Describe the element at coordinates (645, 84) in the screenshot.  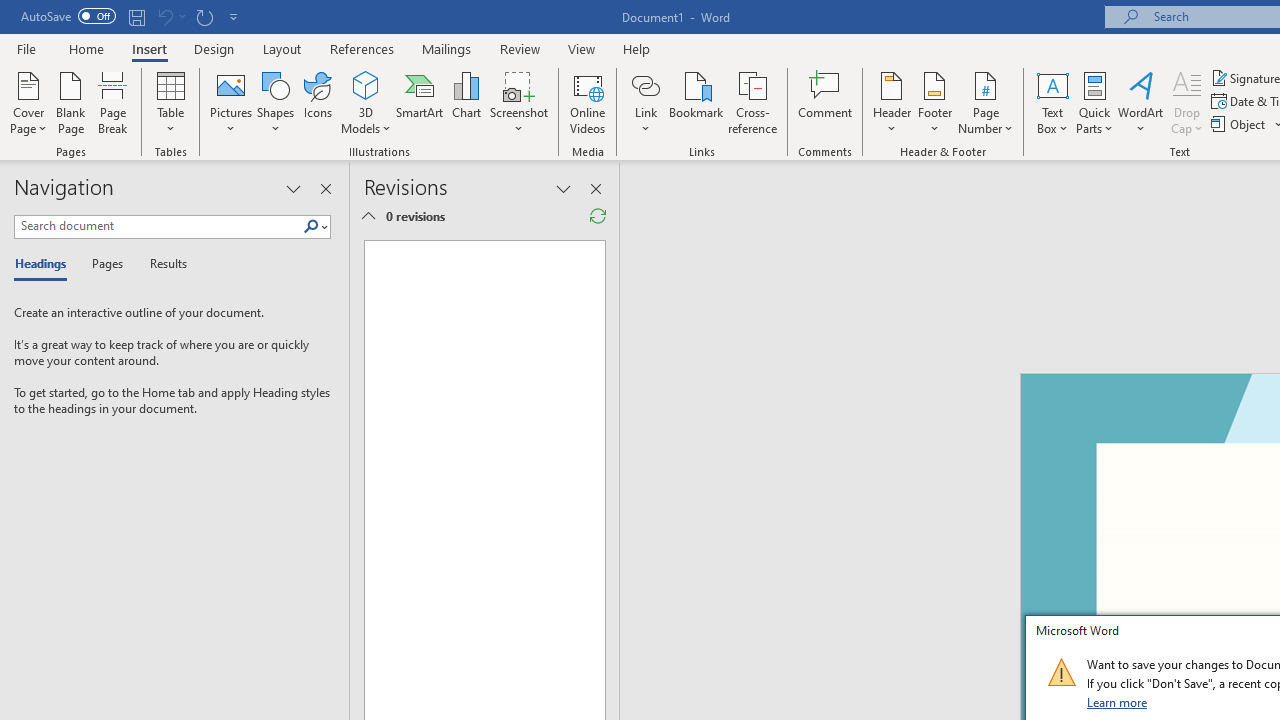
I see `Link` at that location.